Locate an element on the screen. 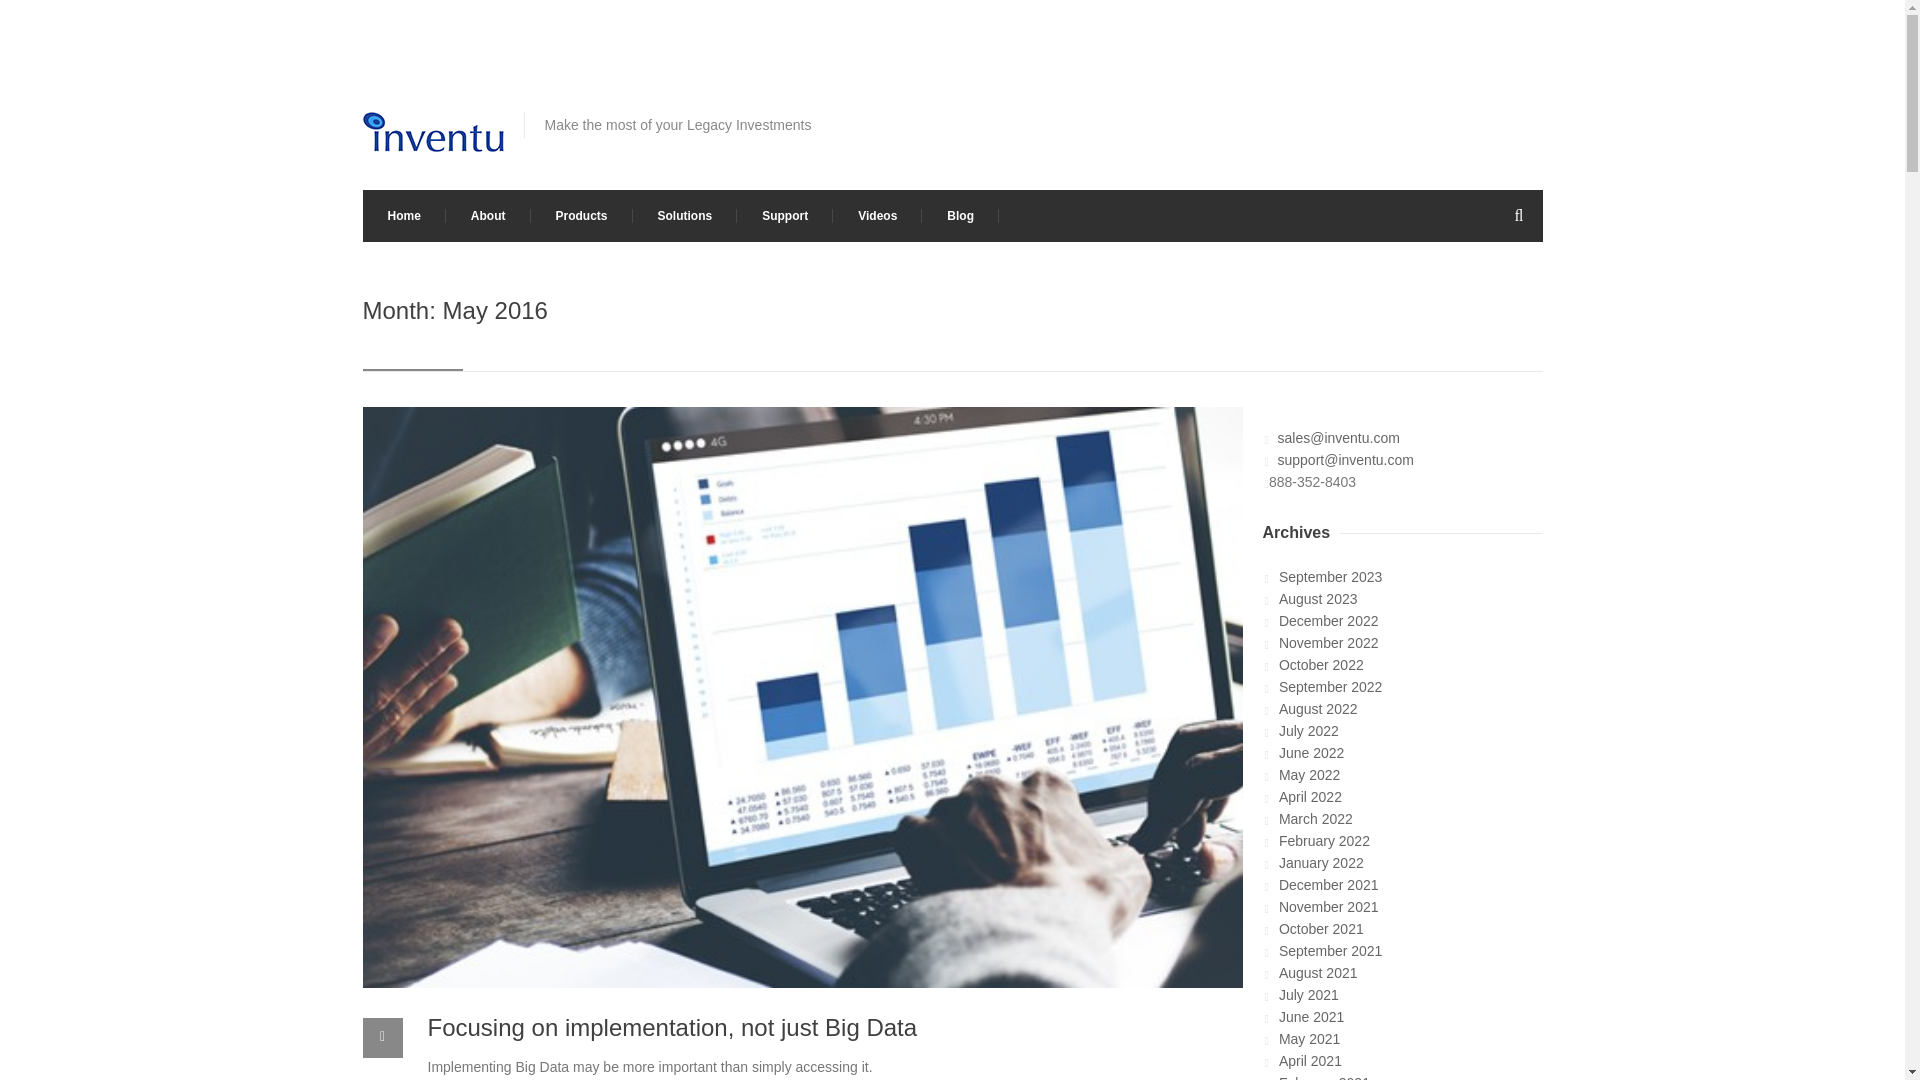 The image size is (1920, 1080). Solutions is located at coordinates (685, 216).